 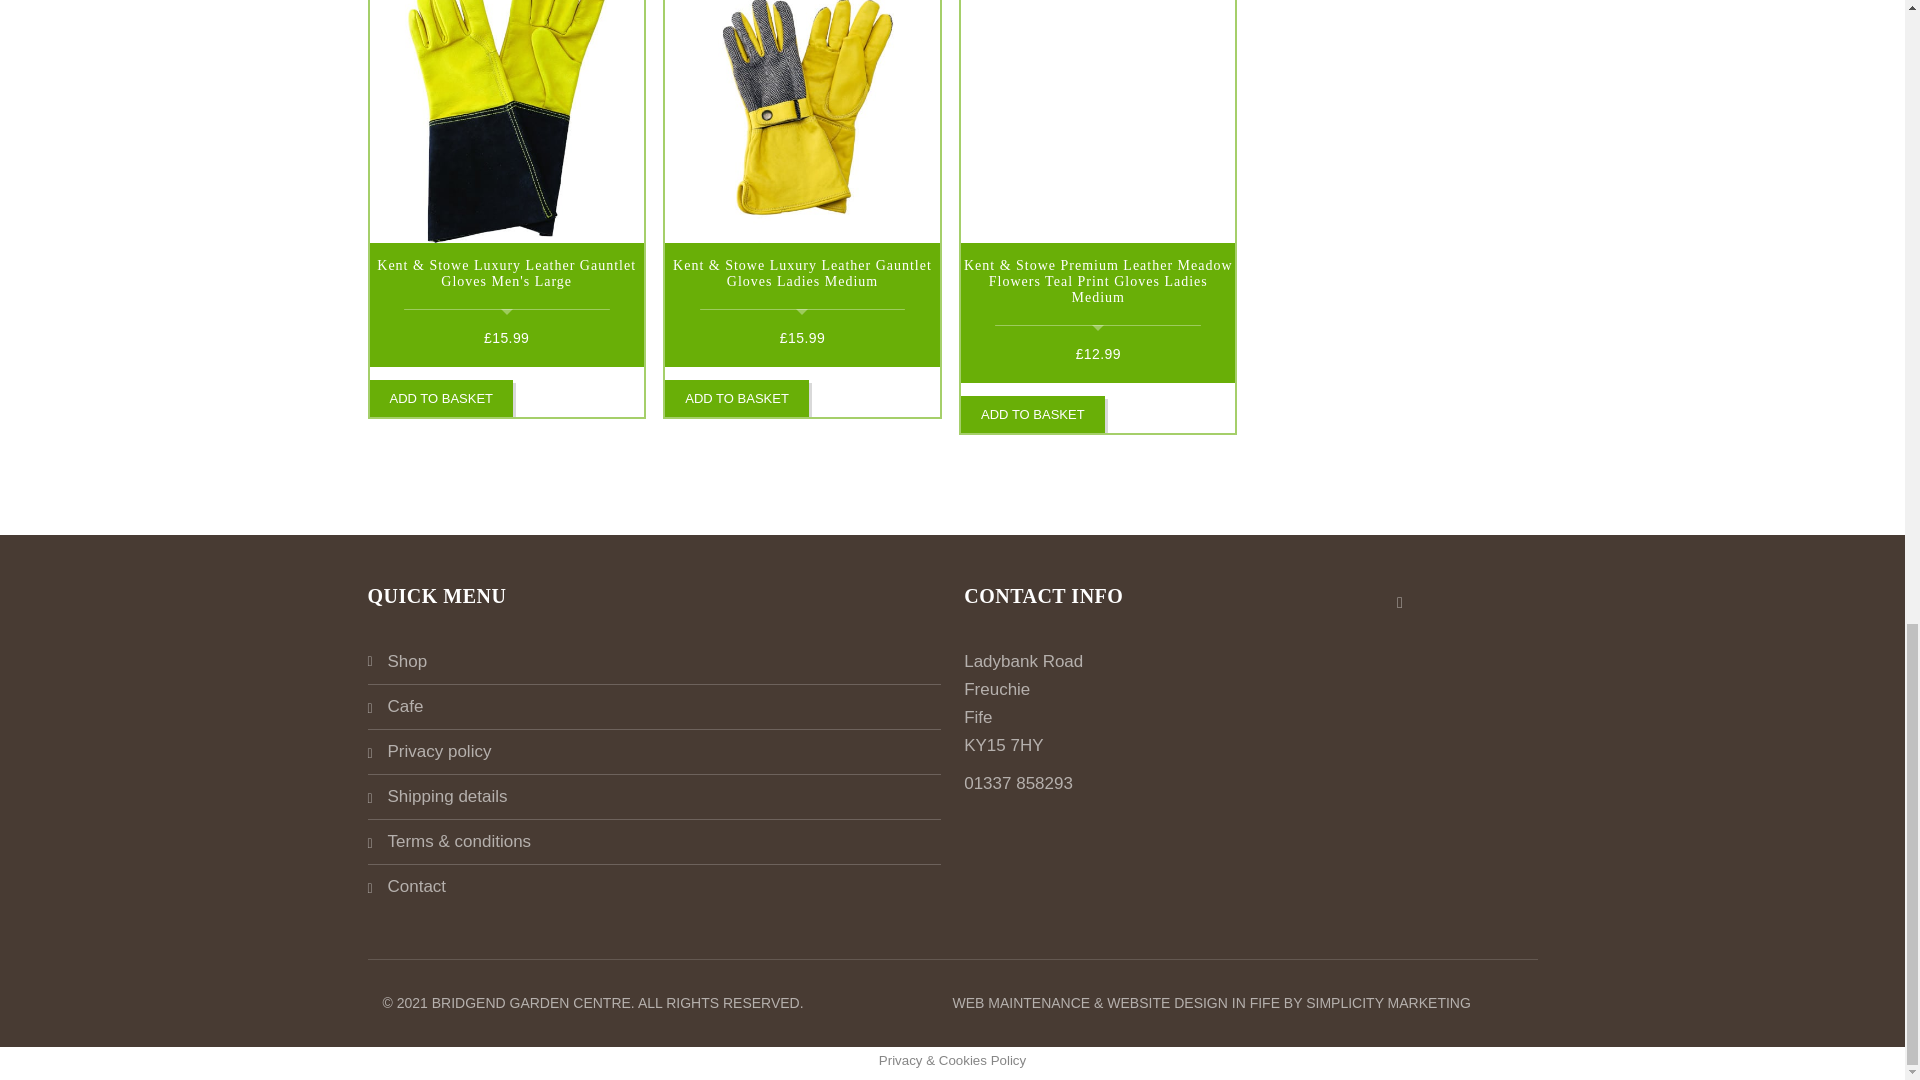 I want to click on ADD TO BASKET, so click(x=736, y=398).